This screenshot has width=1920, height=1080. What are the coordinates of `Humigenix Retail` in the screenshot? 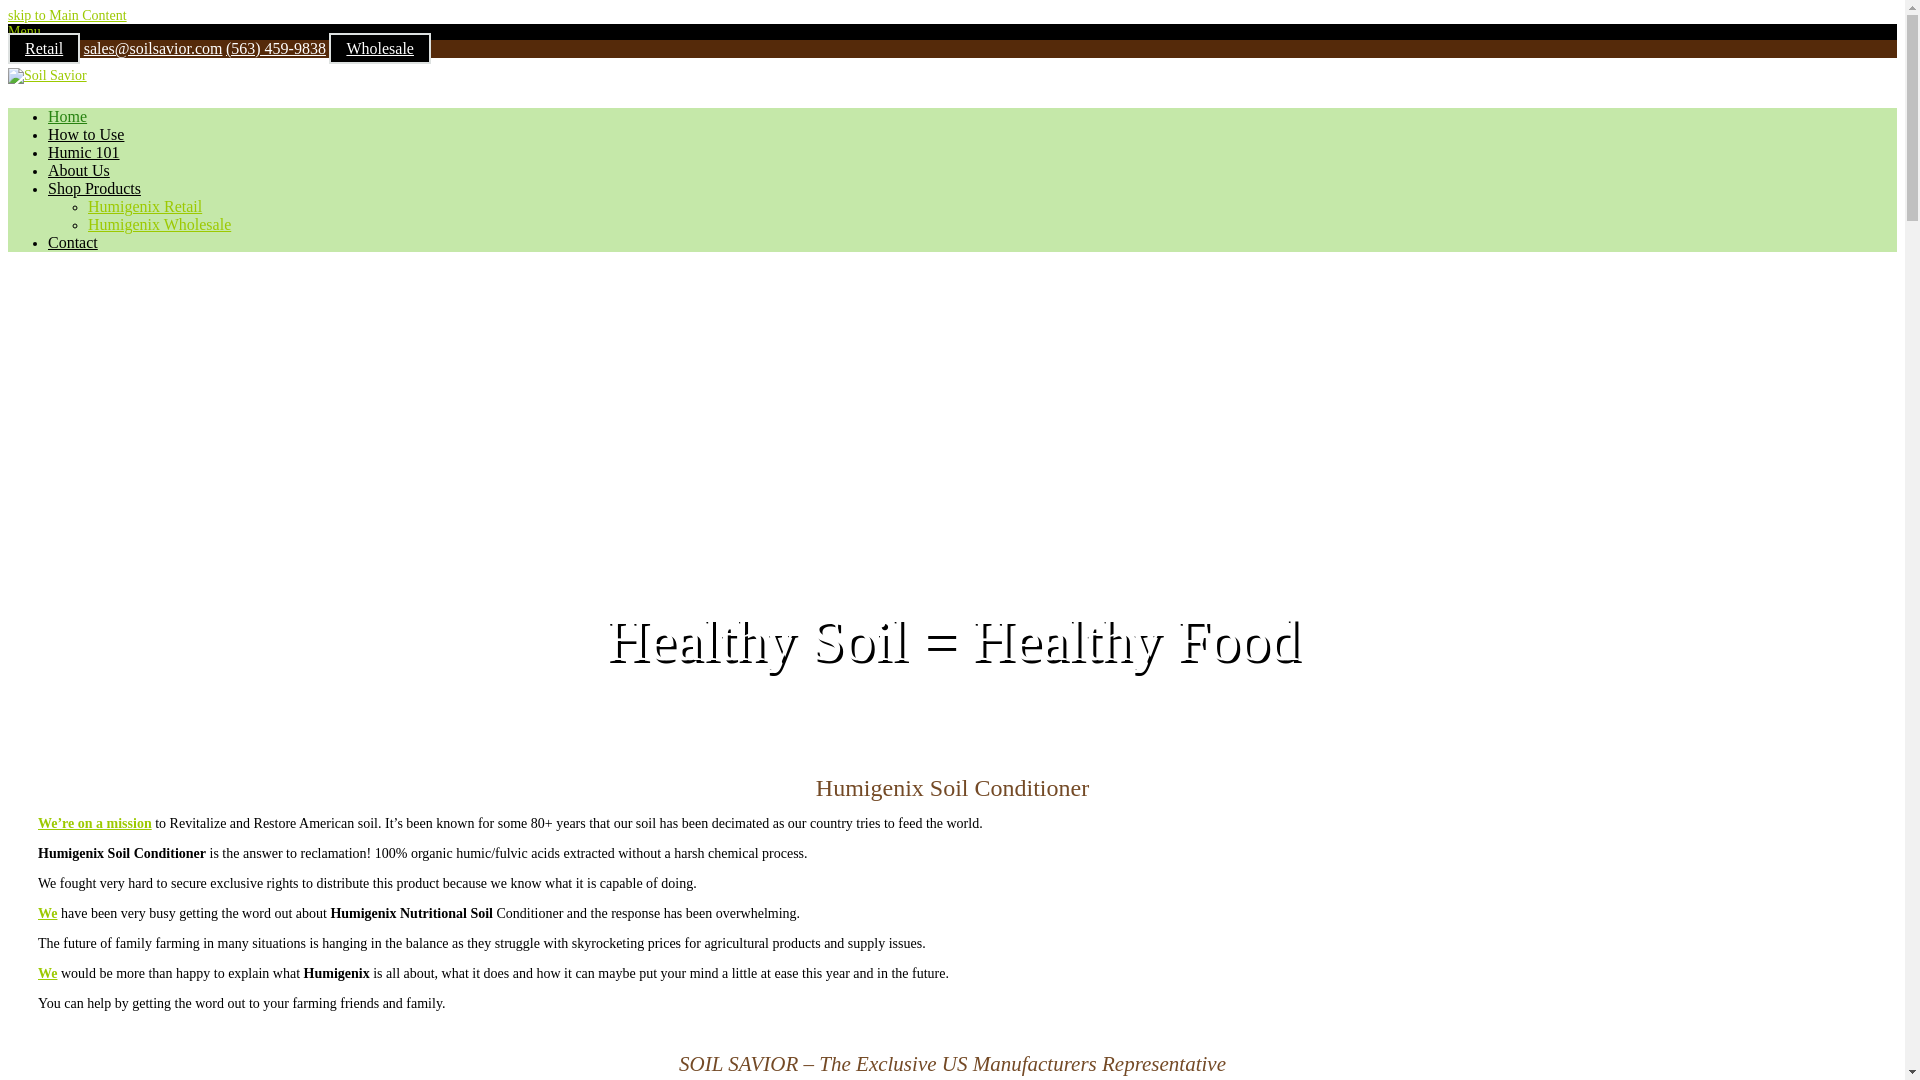 It's located at (144, 206).